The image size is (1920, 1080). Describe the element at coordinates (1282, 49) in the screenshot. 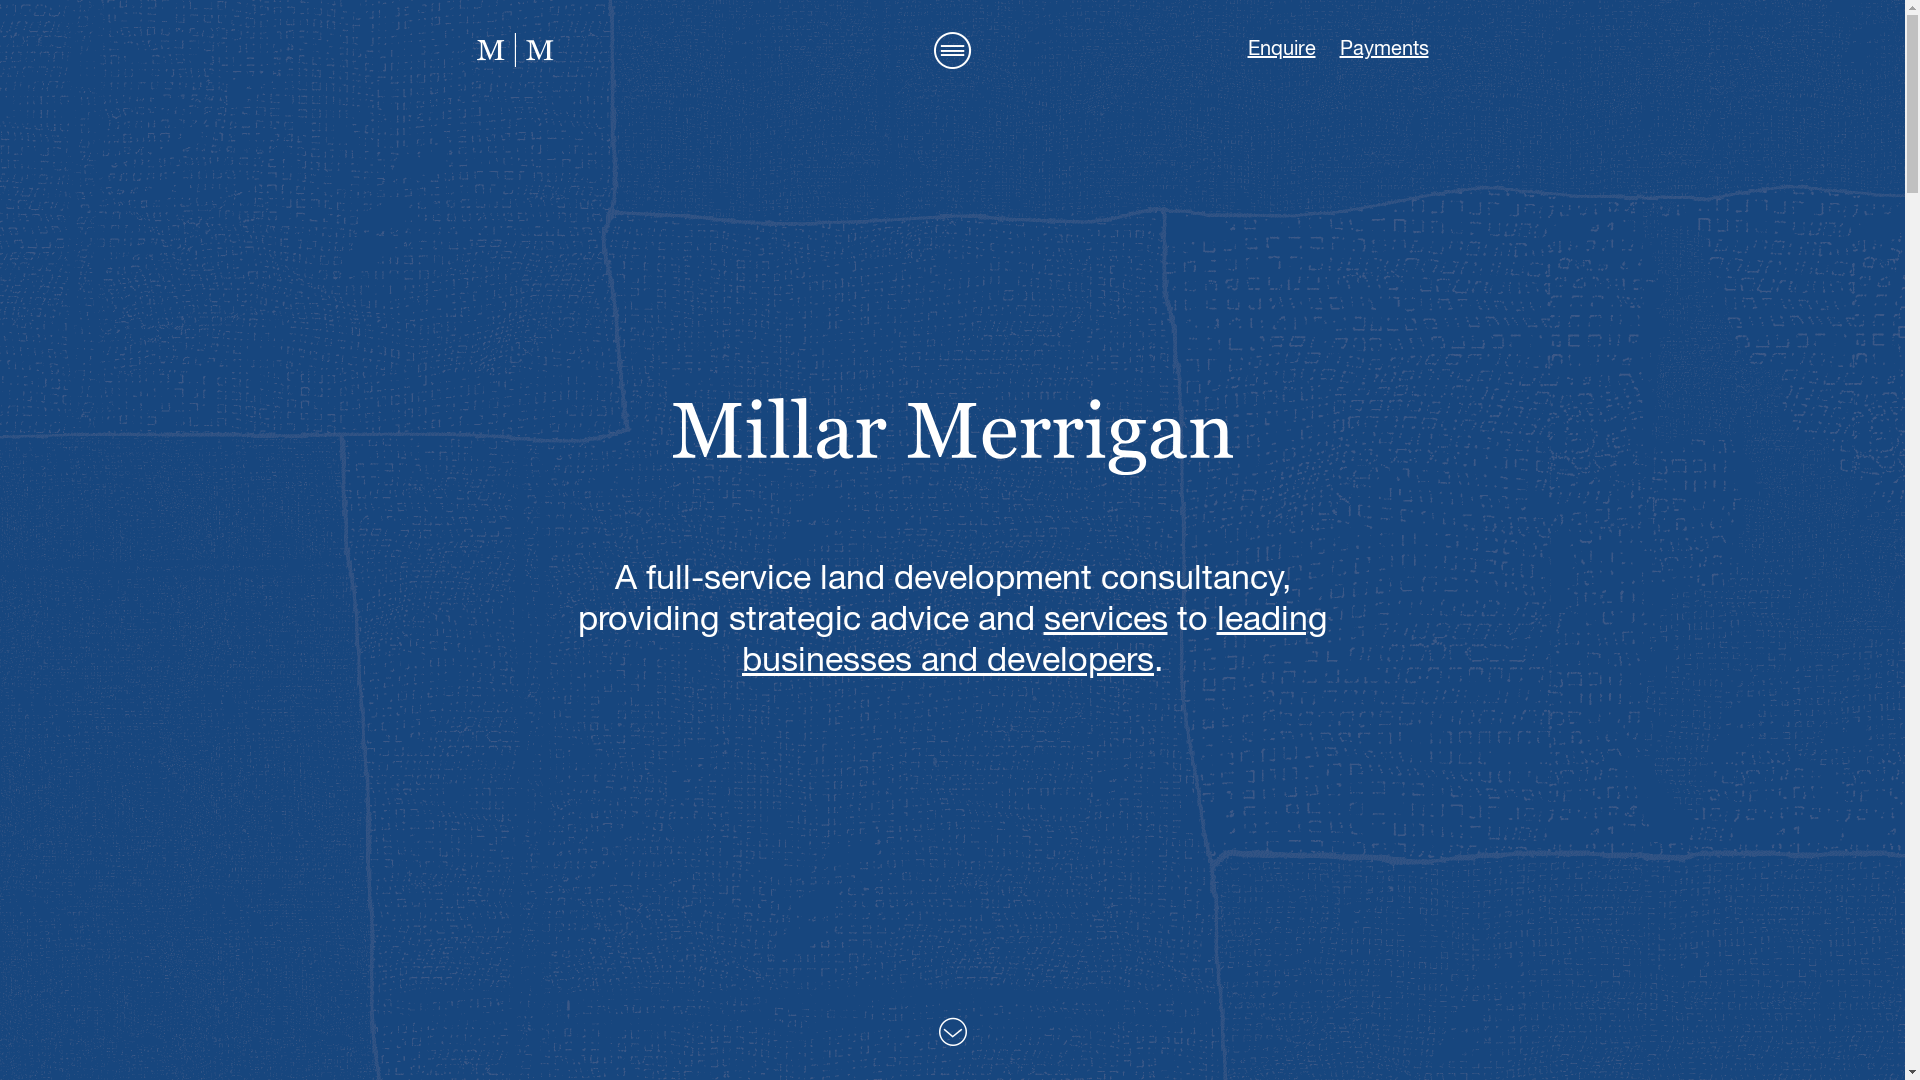

I see `Enquire` at that location.